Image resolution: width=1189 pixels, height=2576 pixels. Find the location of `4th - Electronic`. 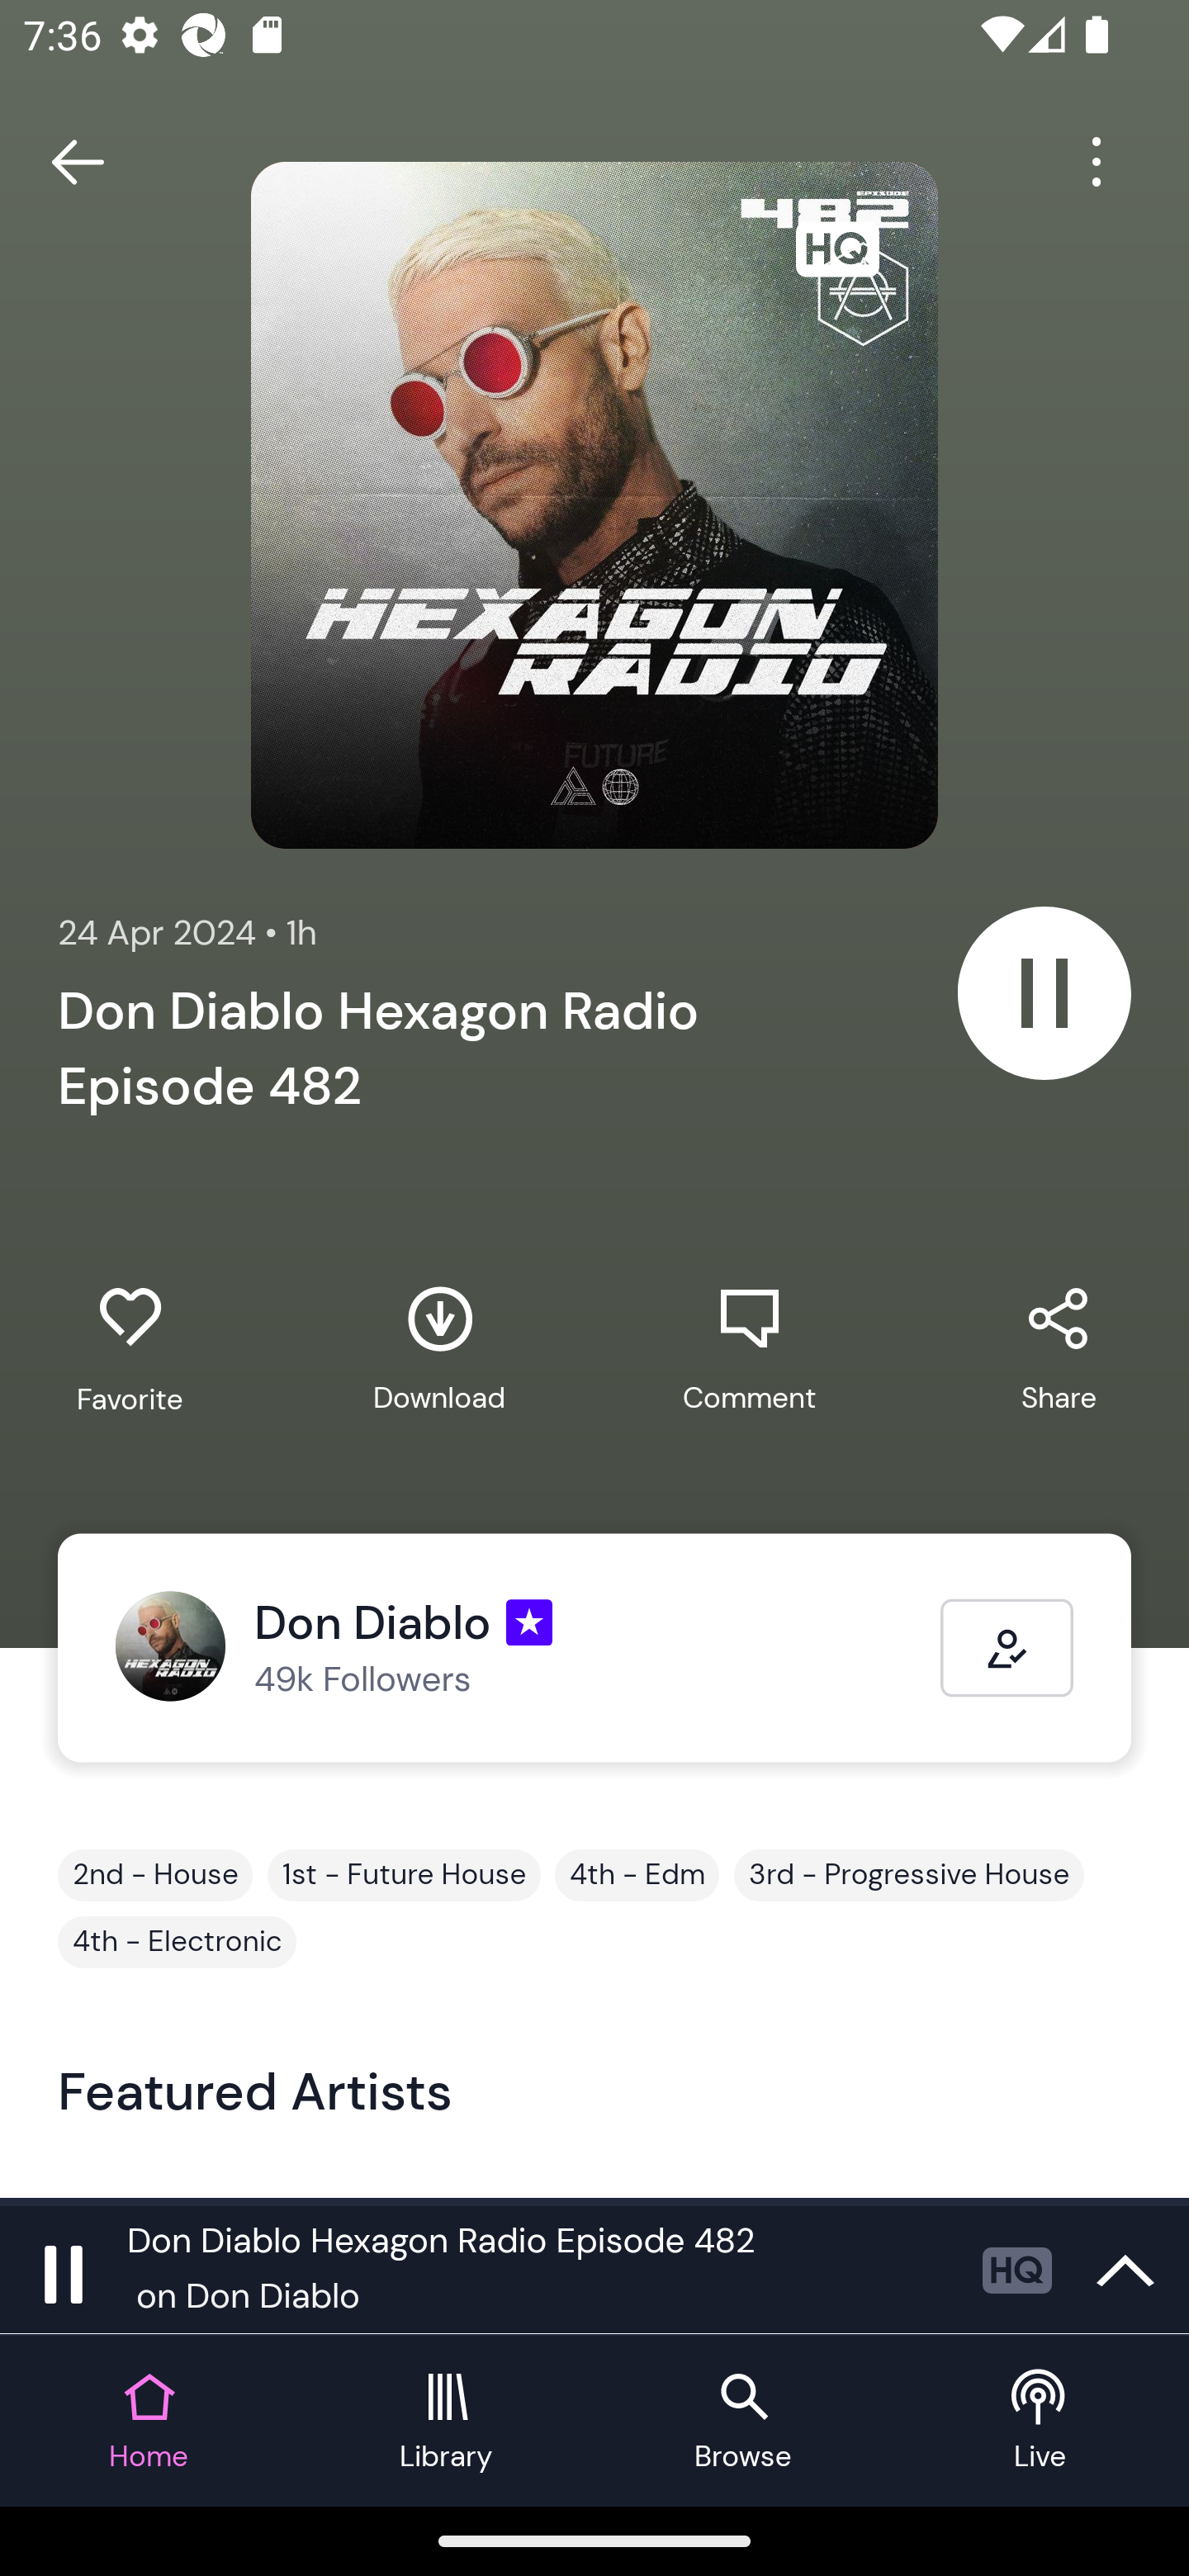

4th - Electronic is located at coordinates (177, 1942).